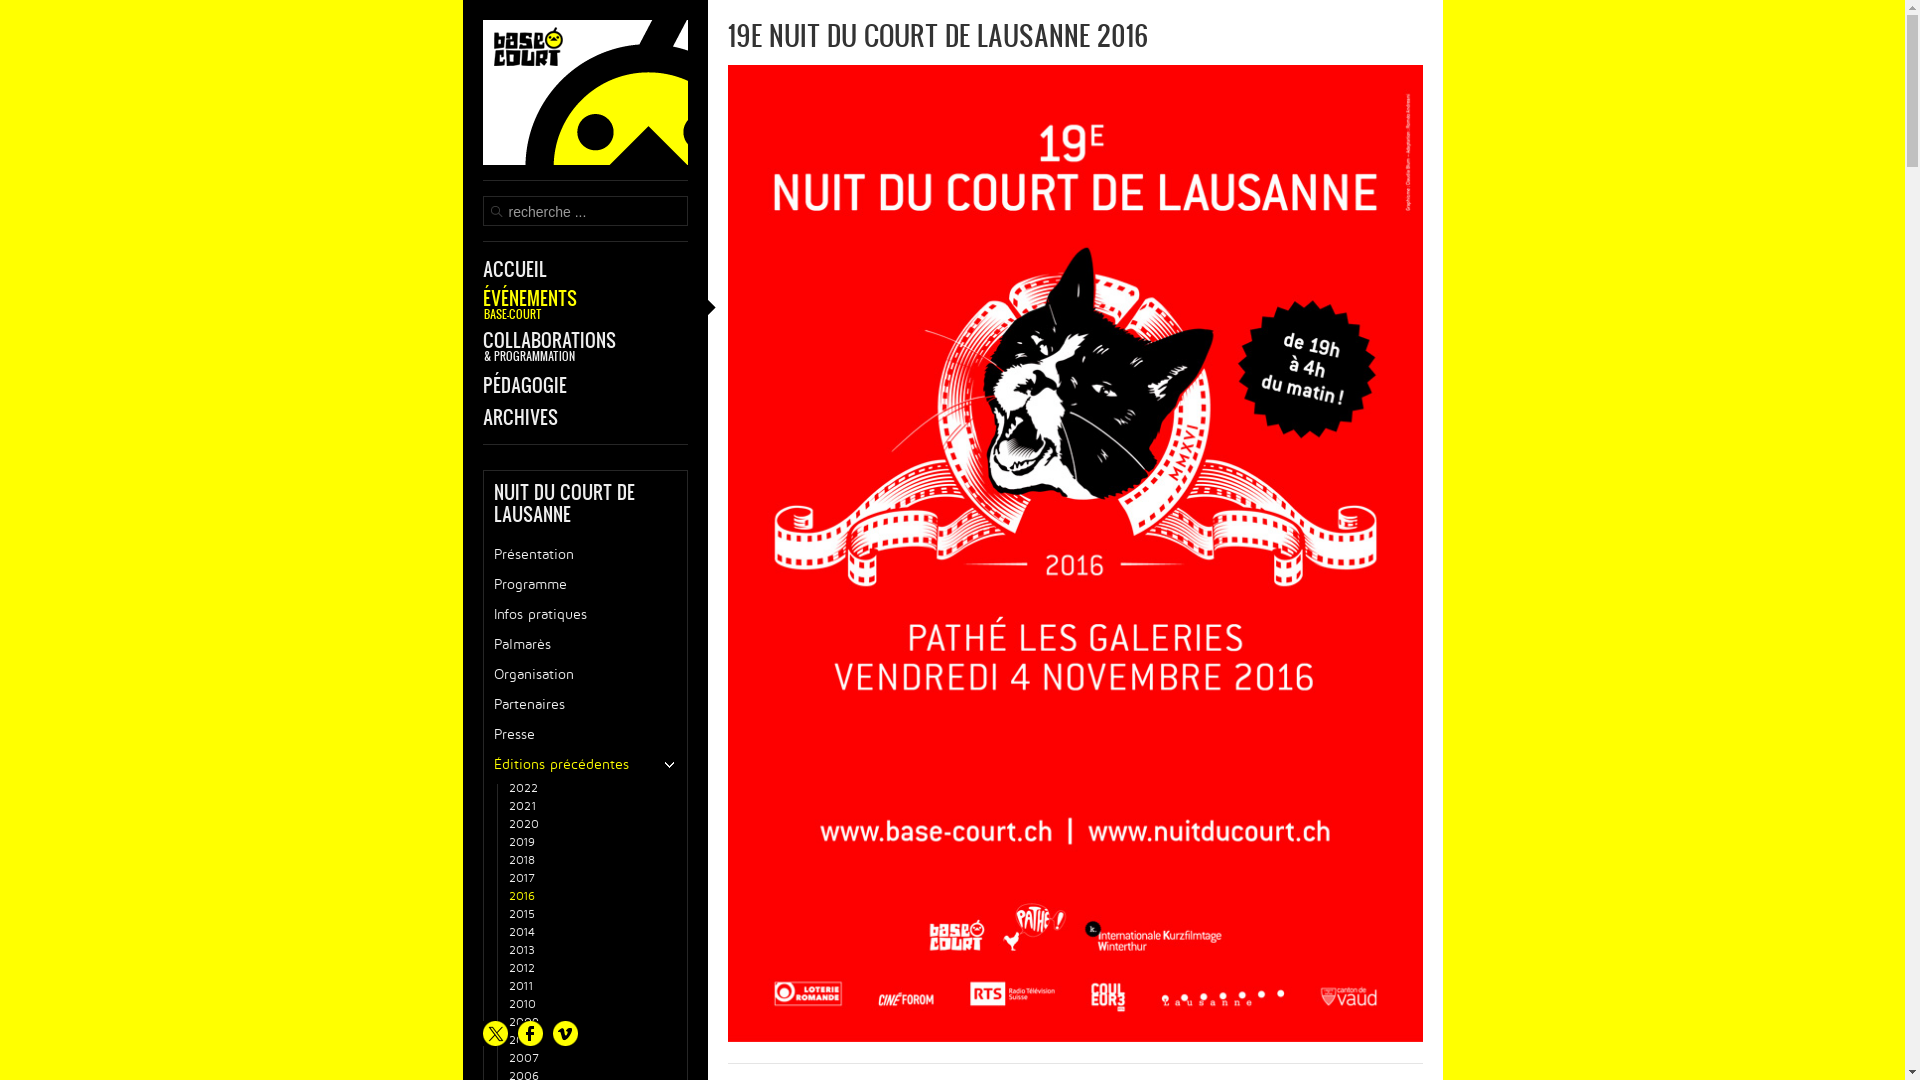 The height and width of the screenshot is (1080, 1920). I want to click on  , so click(584, 100).